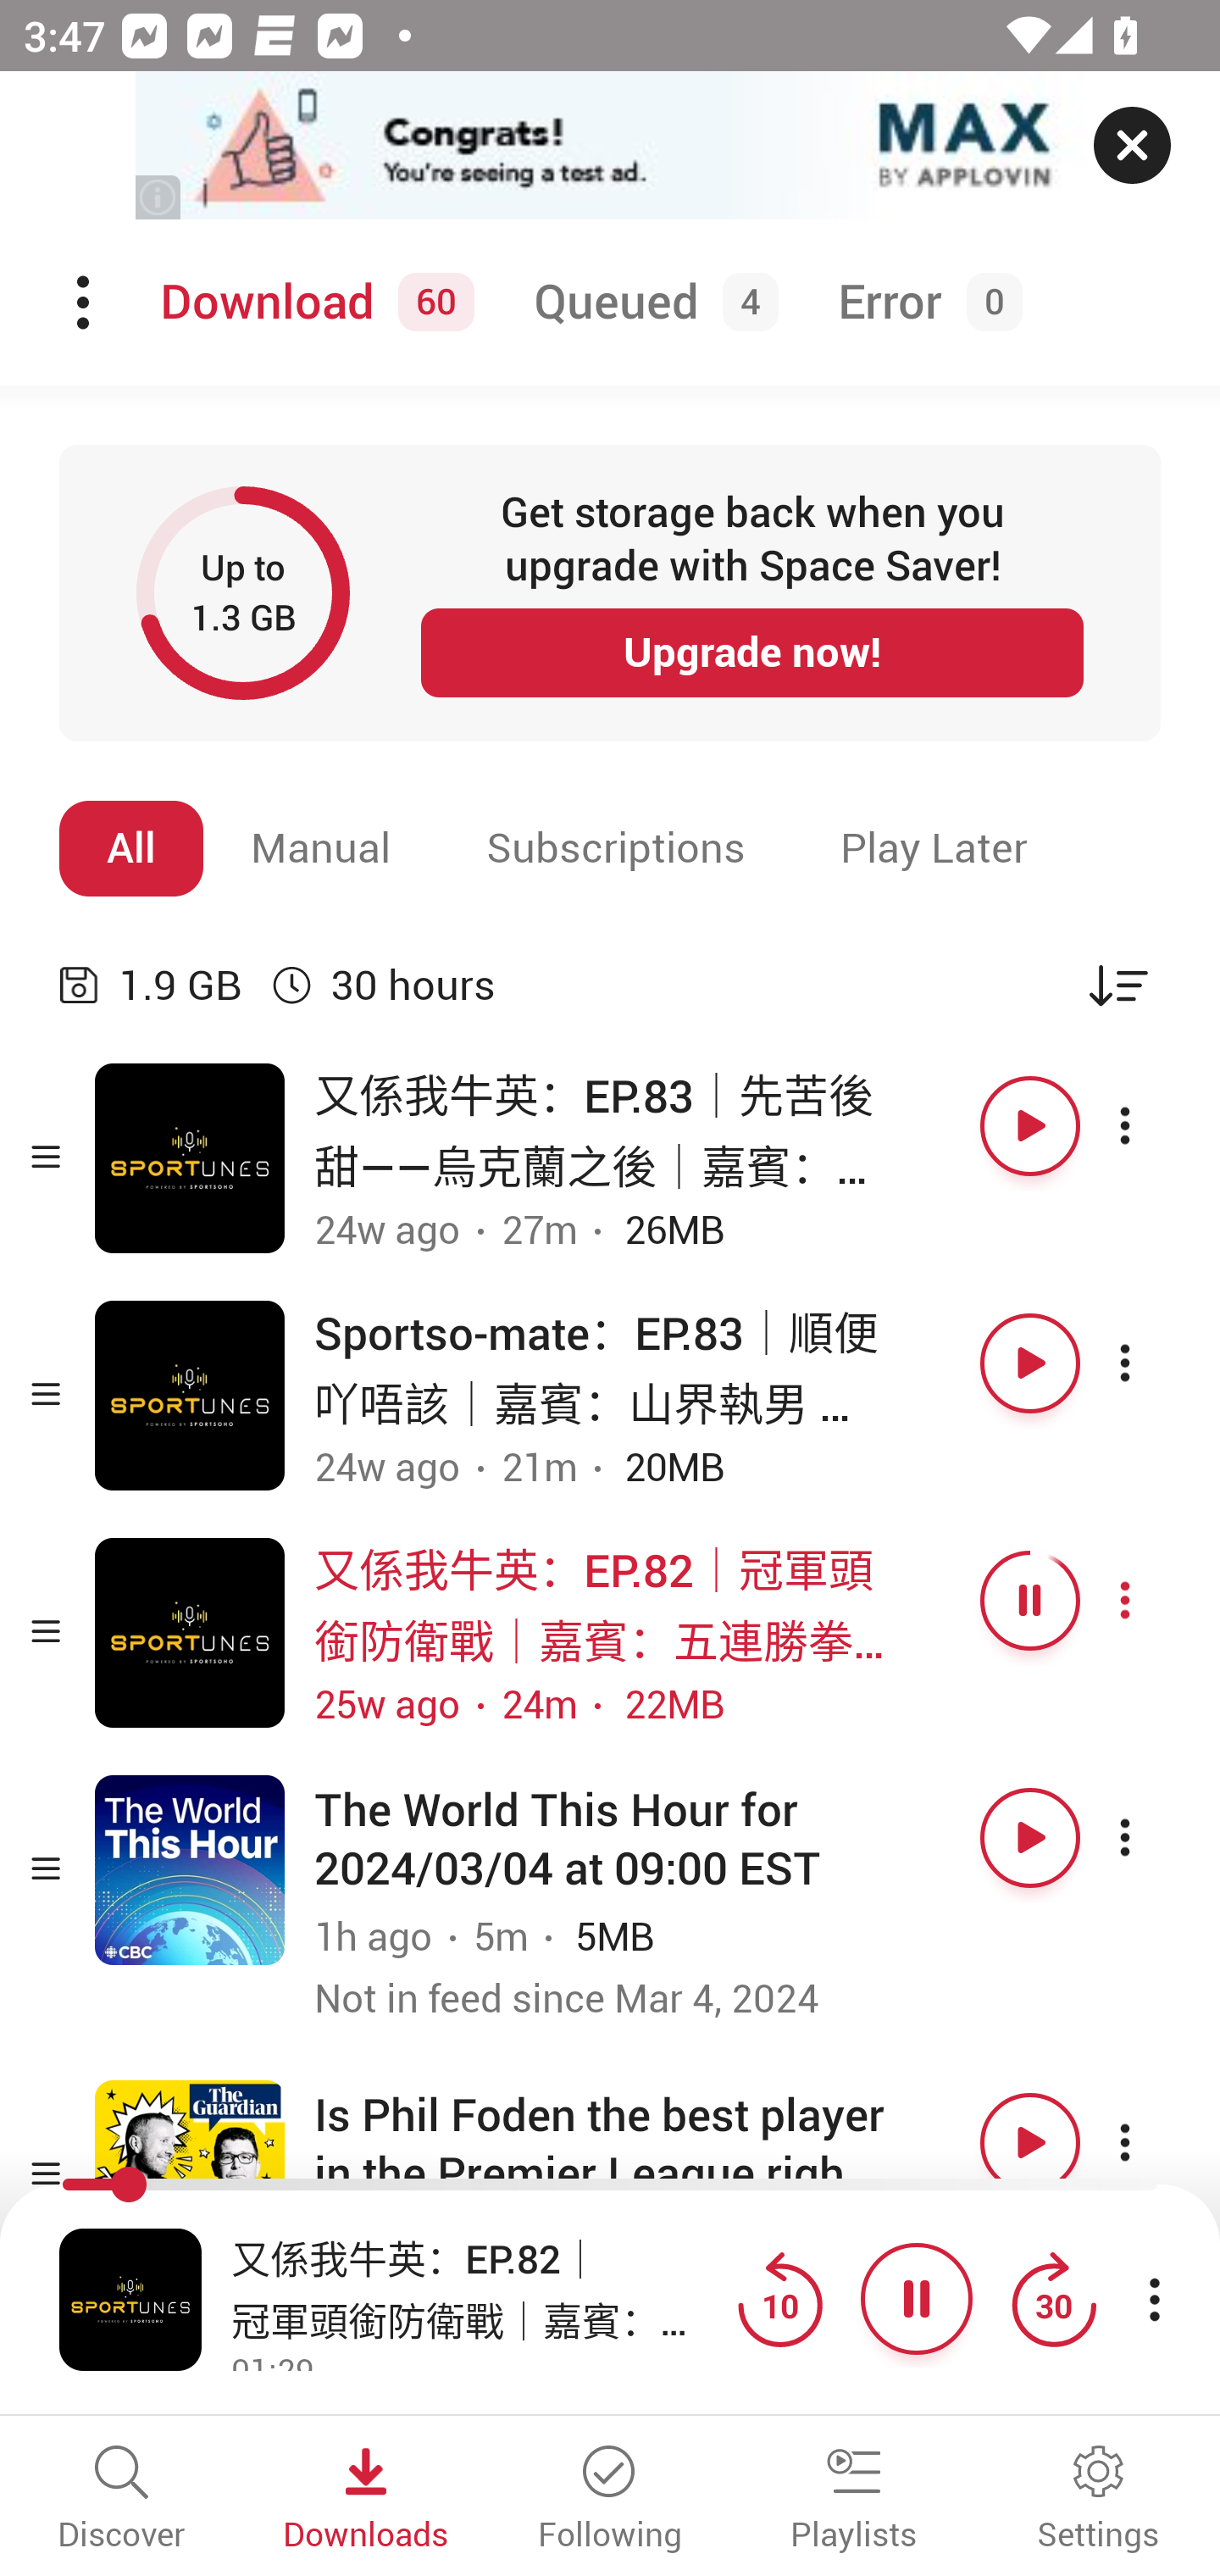 The width and height of the screenshot is (1220, 2576). I want to click on  Queued 4, so click(650, 303).